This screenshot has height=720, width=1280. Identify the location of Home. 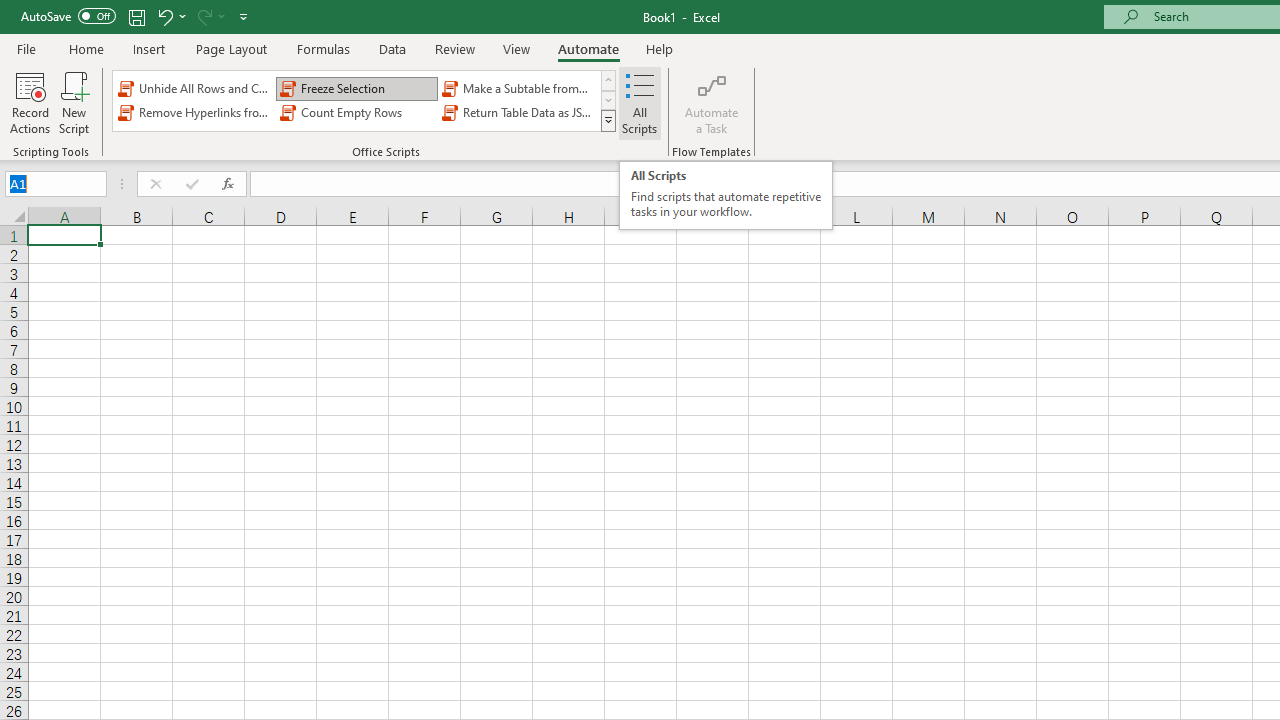
(86, 48).